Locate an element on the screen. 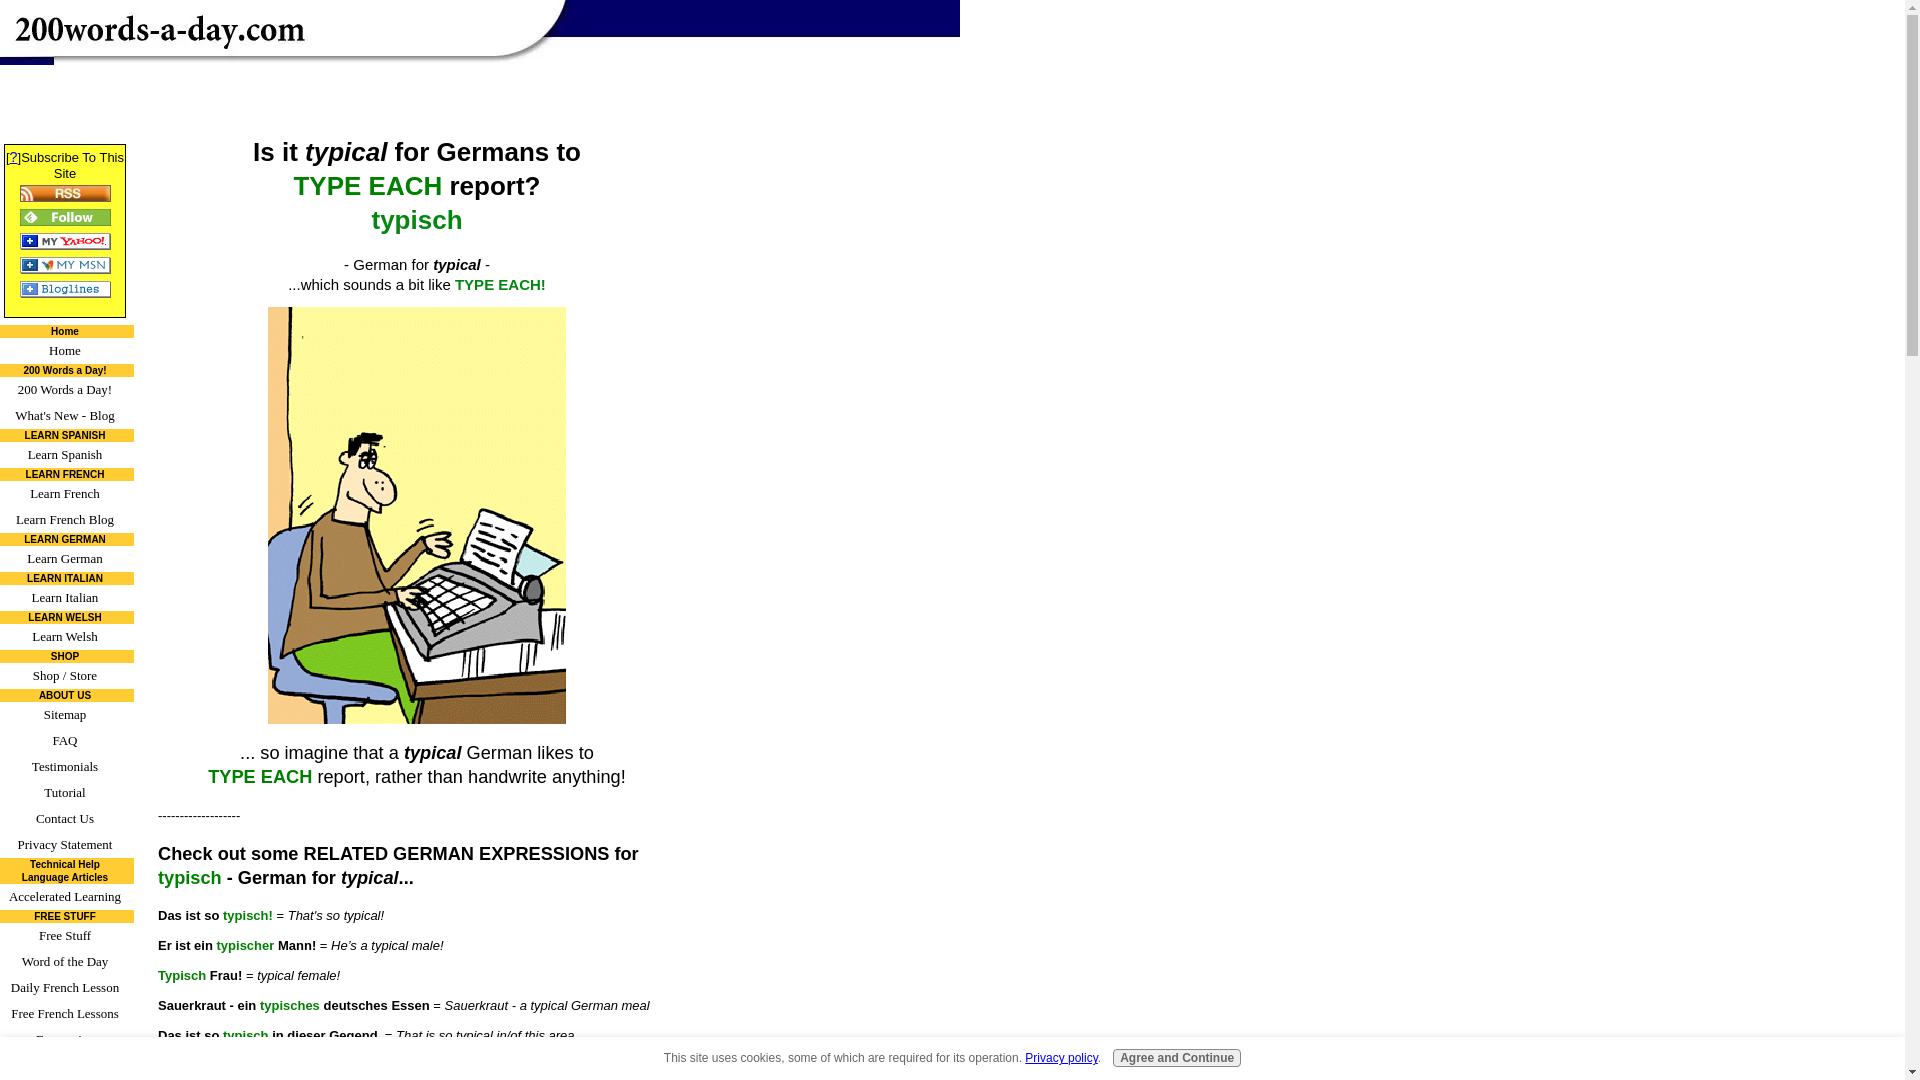 The image size is (1920, 1080). Accelerated Learning is located at coordinates (67, 897).